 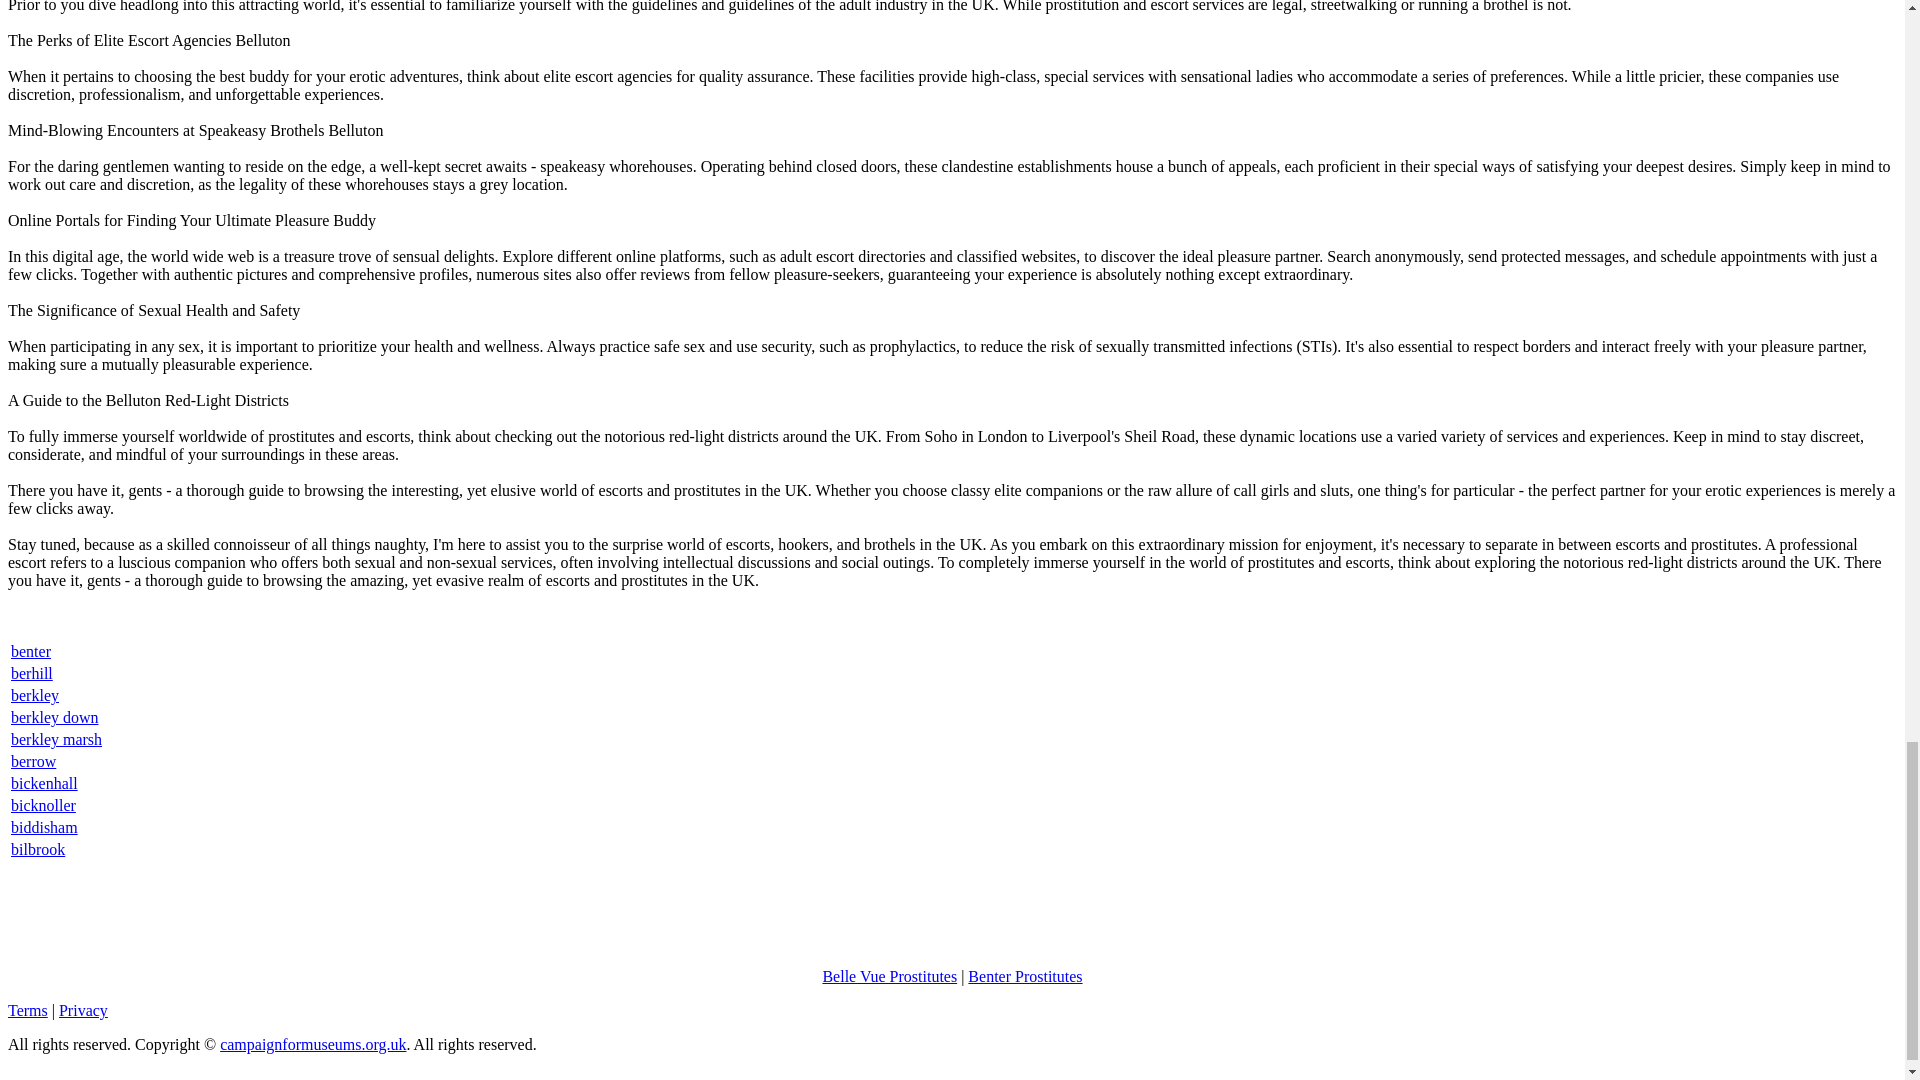 What do you see at coordinates (1024, 976) in the screenshot?
I see `Benter Prostitutes` at bounding box center [1024, 976].